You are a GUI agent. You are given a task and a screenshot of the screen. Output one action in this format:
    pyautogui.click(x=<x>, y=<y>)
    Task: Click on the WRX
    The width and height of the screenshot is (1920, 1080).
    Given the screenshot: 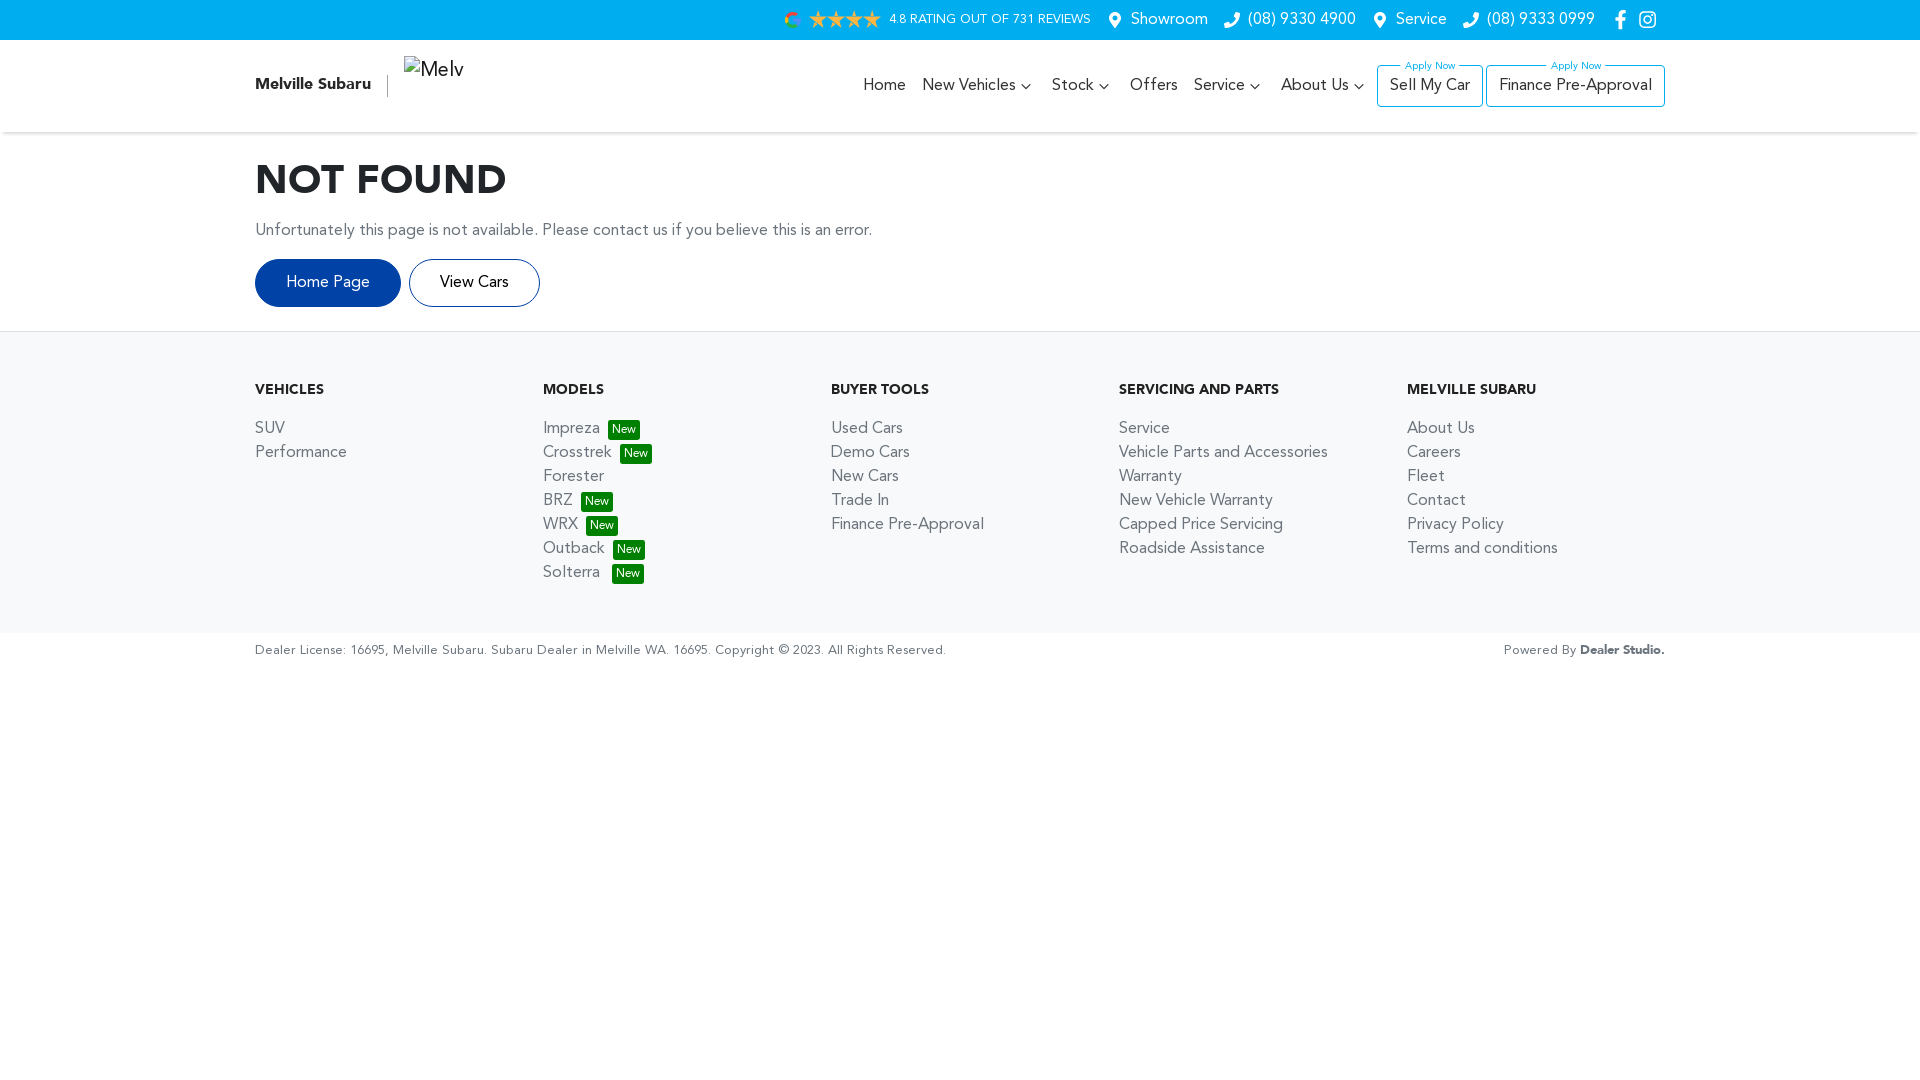 What is the action you would take?
    pyautogui.click(x=580, y=525)
    